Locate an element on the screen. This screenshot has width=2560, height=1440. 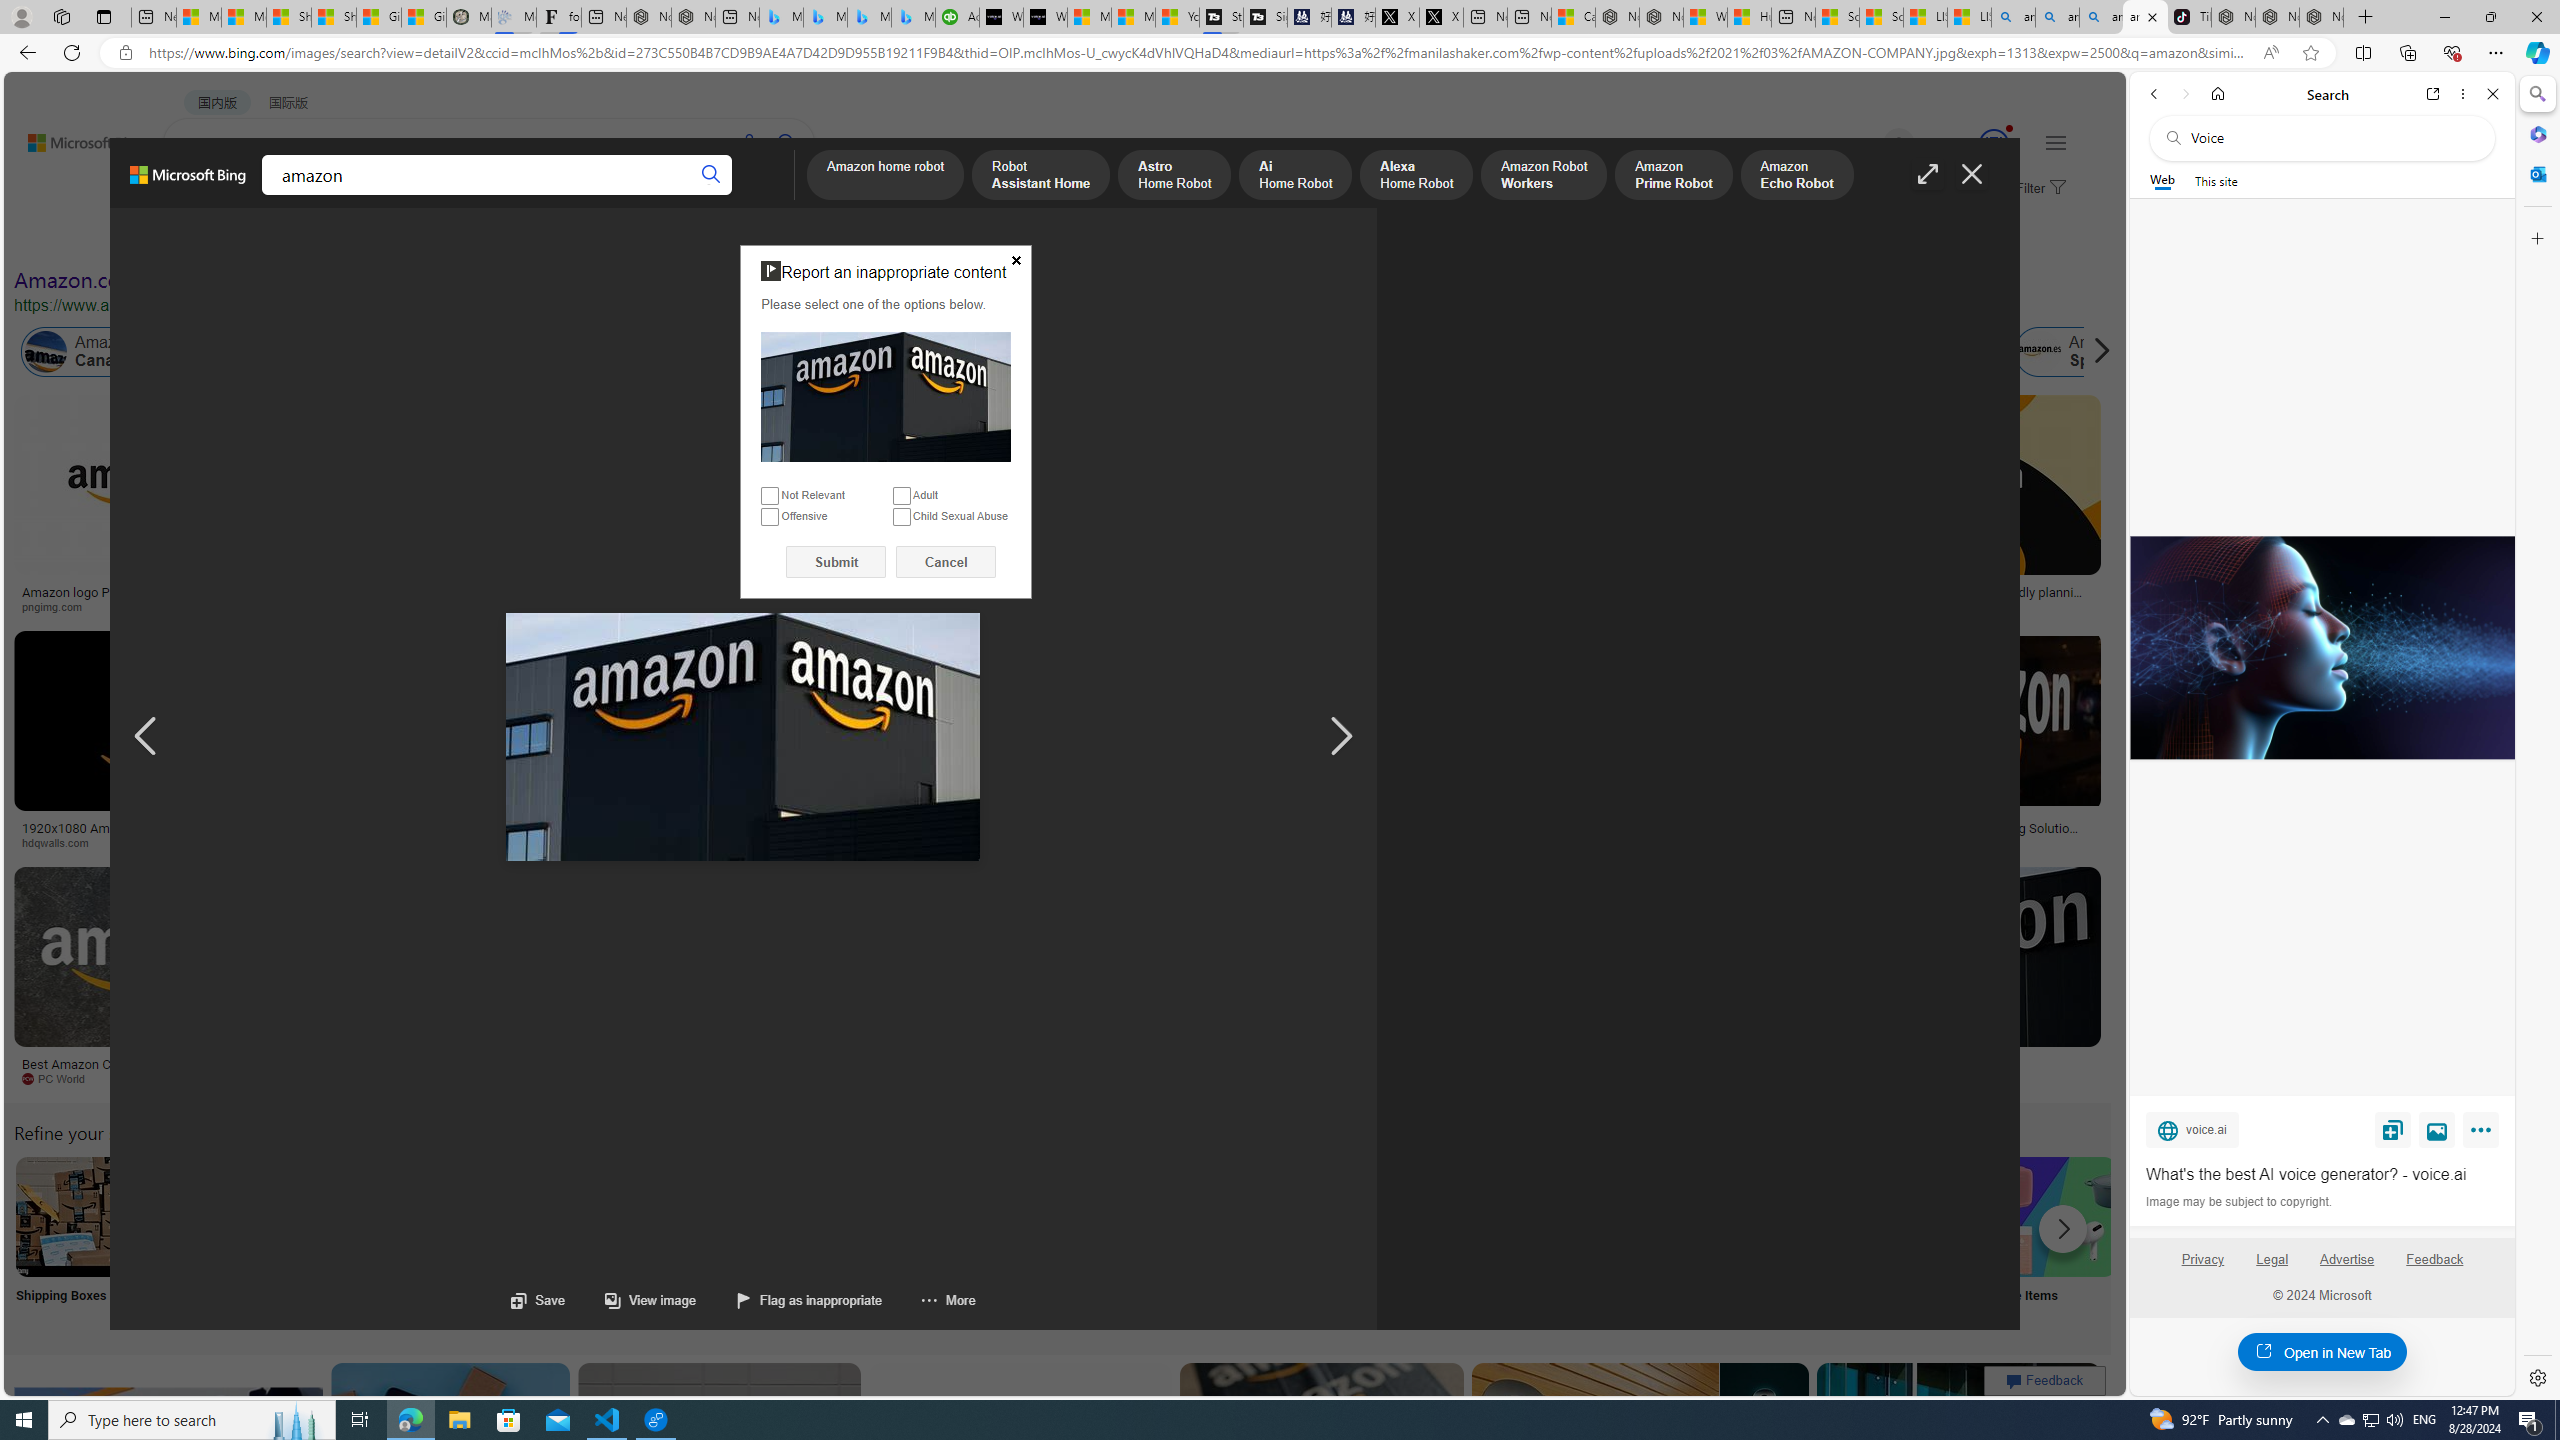
Microsoft Bing Travel - Shangri-La Hotel Bangkok is located at coordinates (914, 17).